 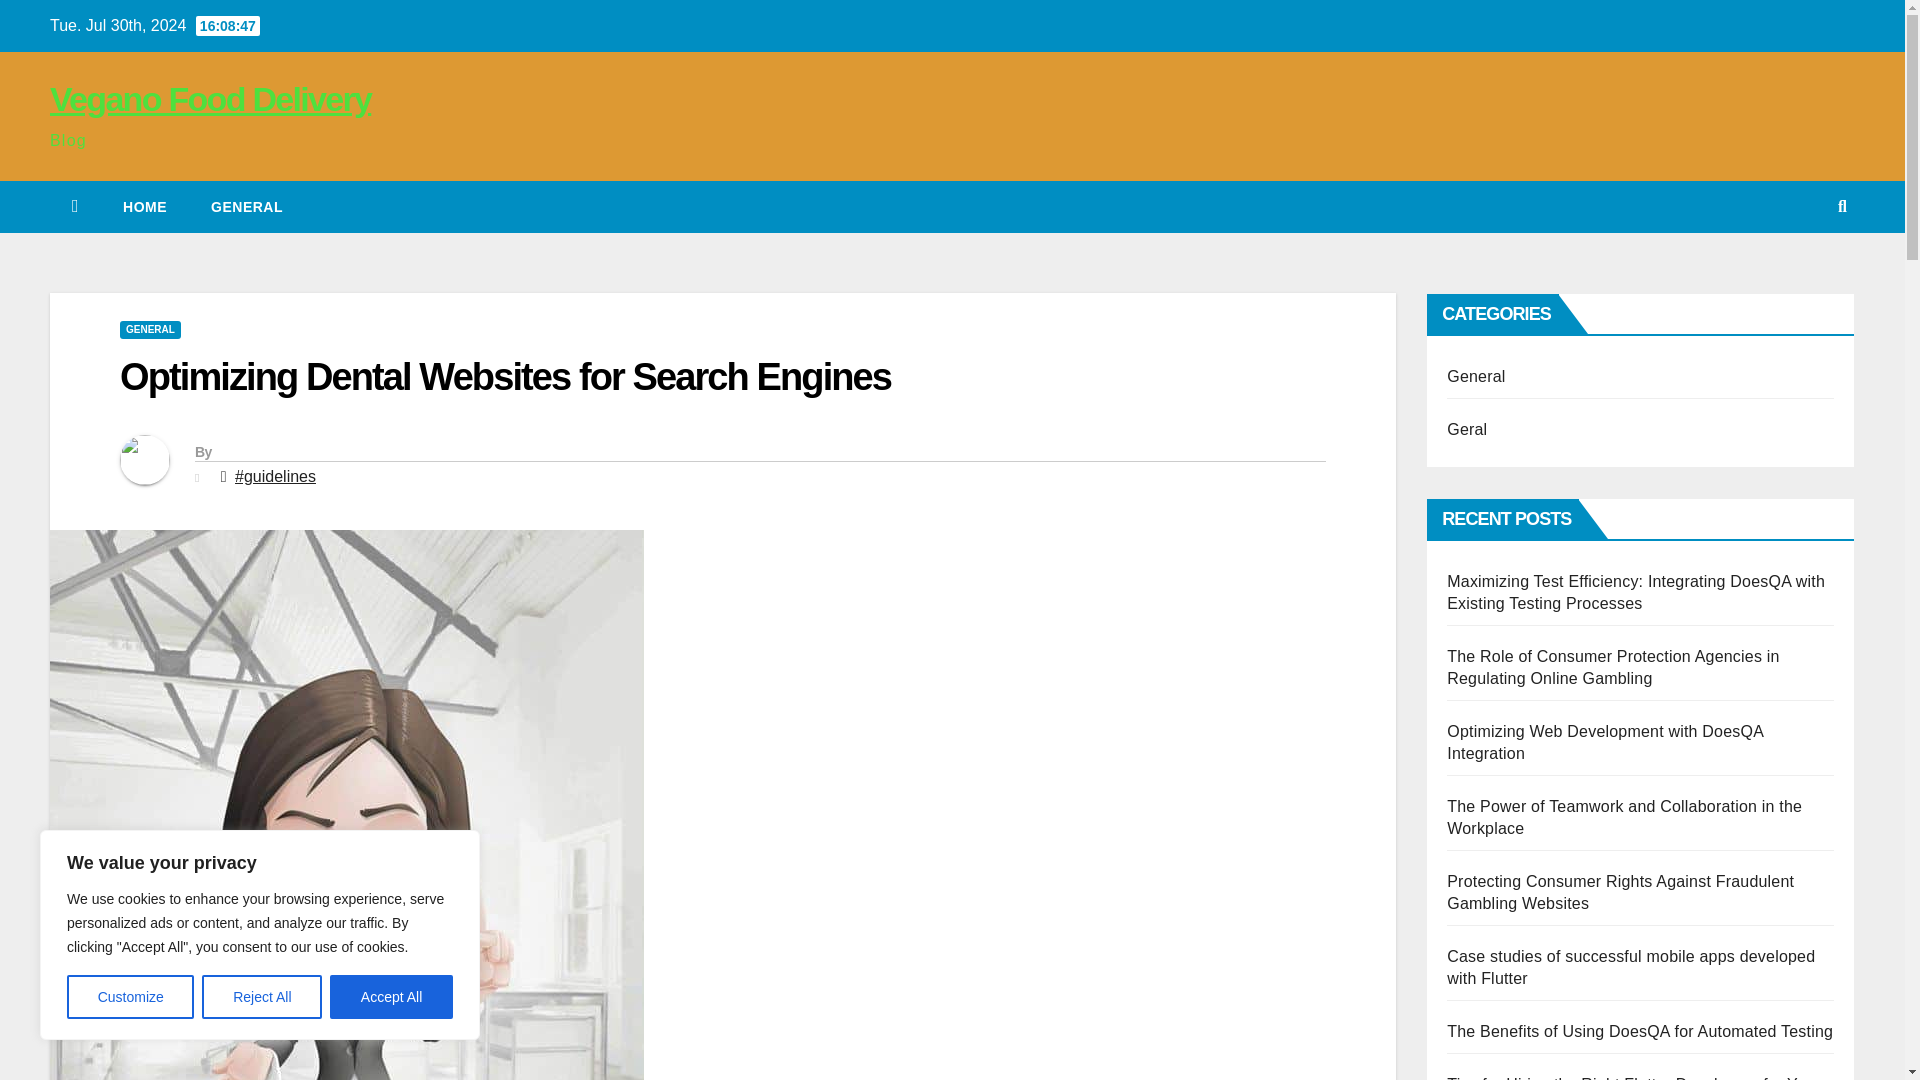 What do you see at coordinates (210, 98) in the screenshot?
I see `Vegano Food Delivery` at bounding box center [210, 98].